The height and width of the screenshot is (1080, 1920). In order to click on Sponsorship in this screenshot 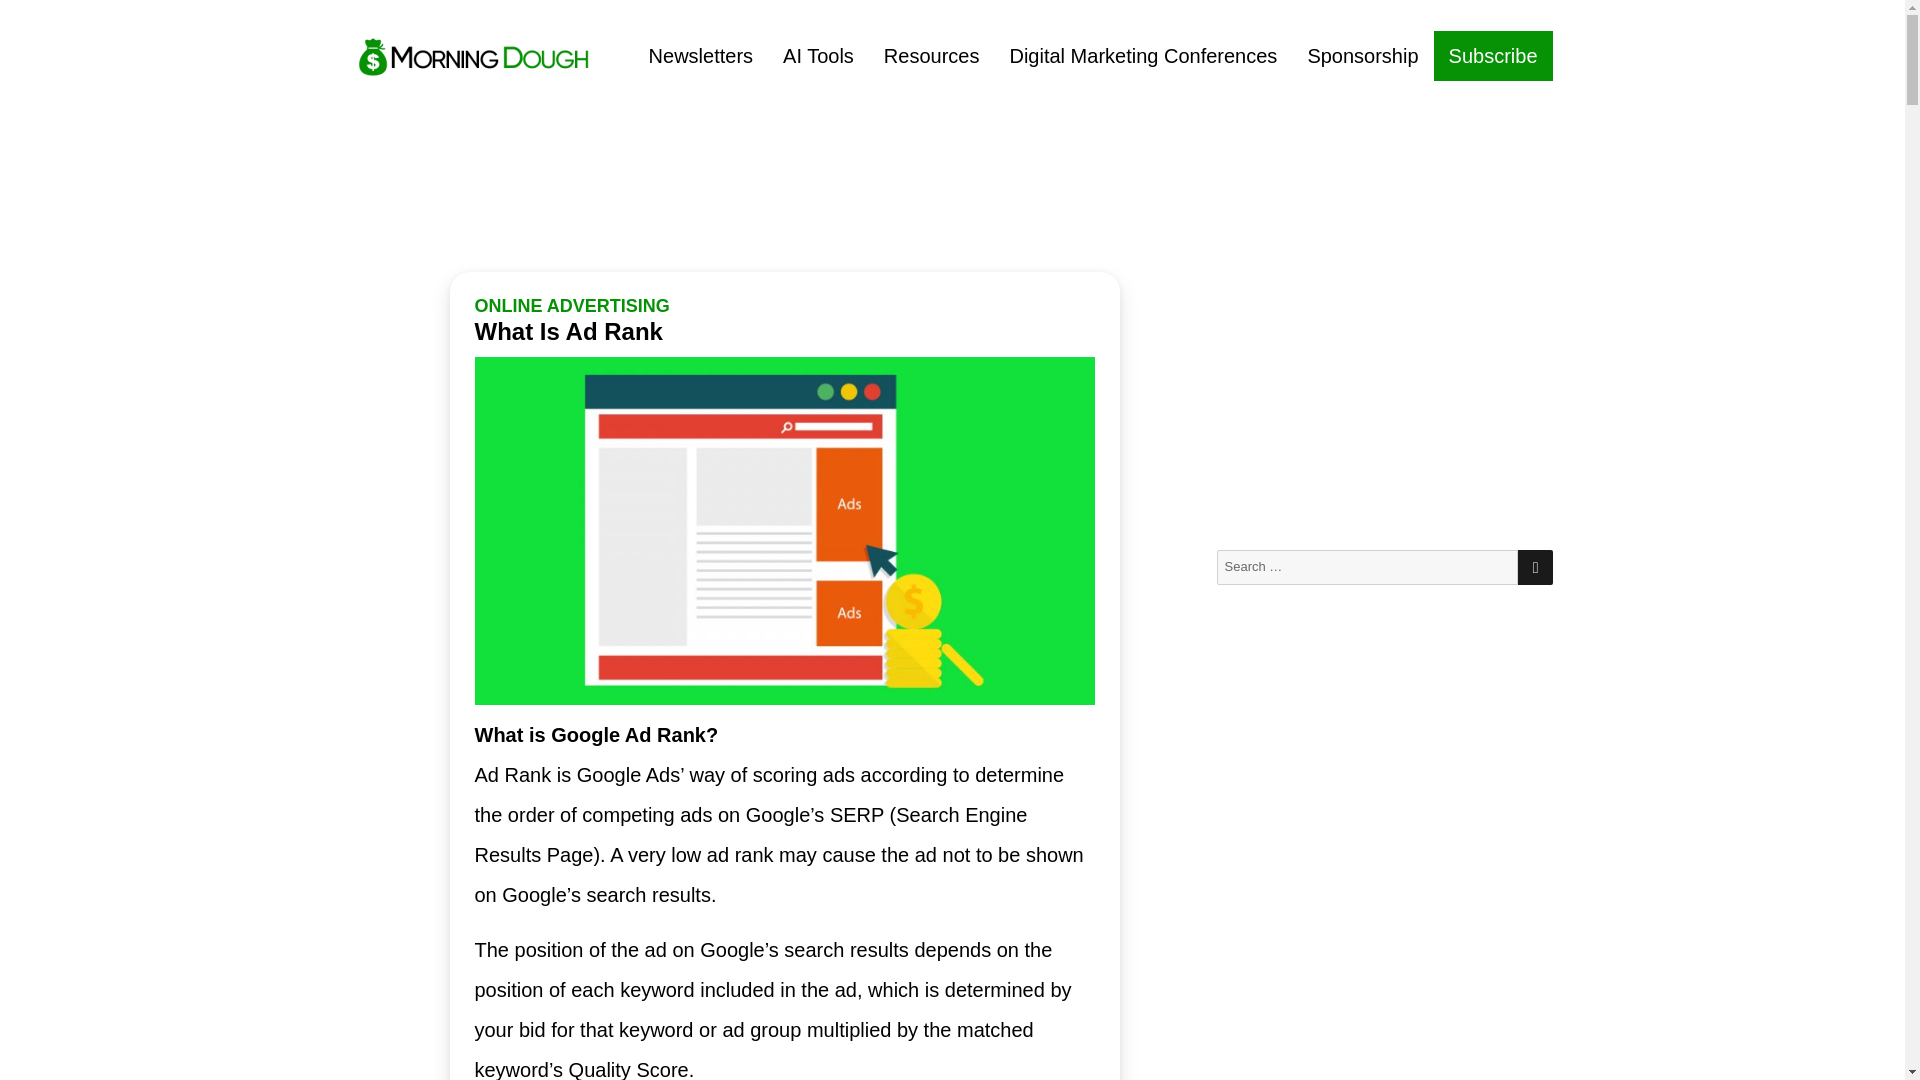, I will do `click(1362, 56)`.